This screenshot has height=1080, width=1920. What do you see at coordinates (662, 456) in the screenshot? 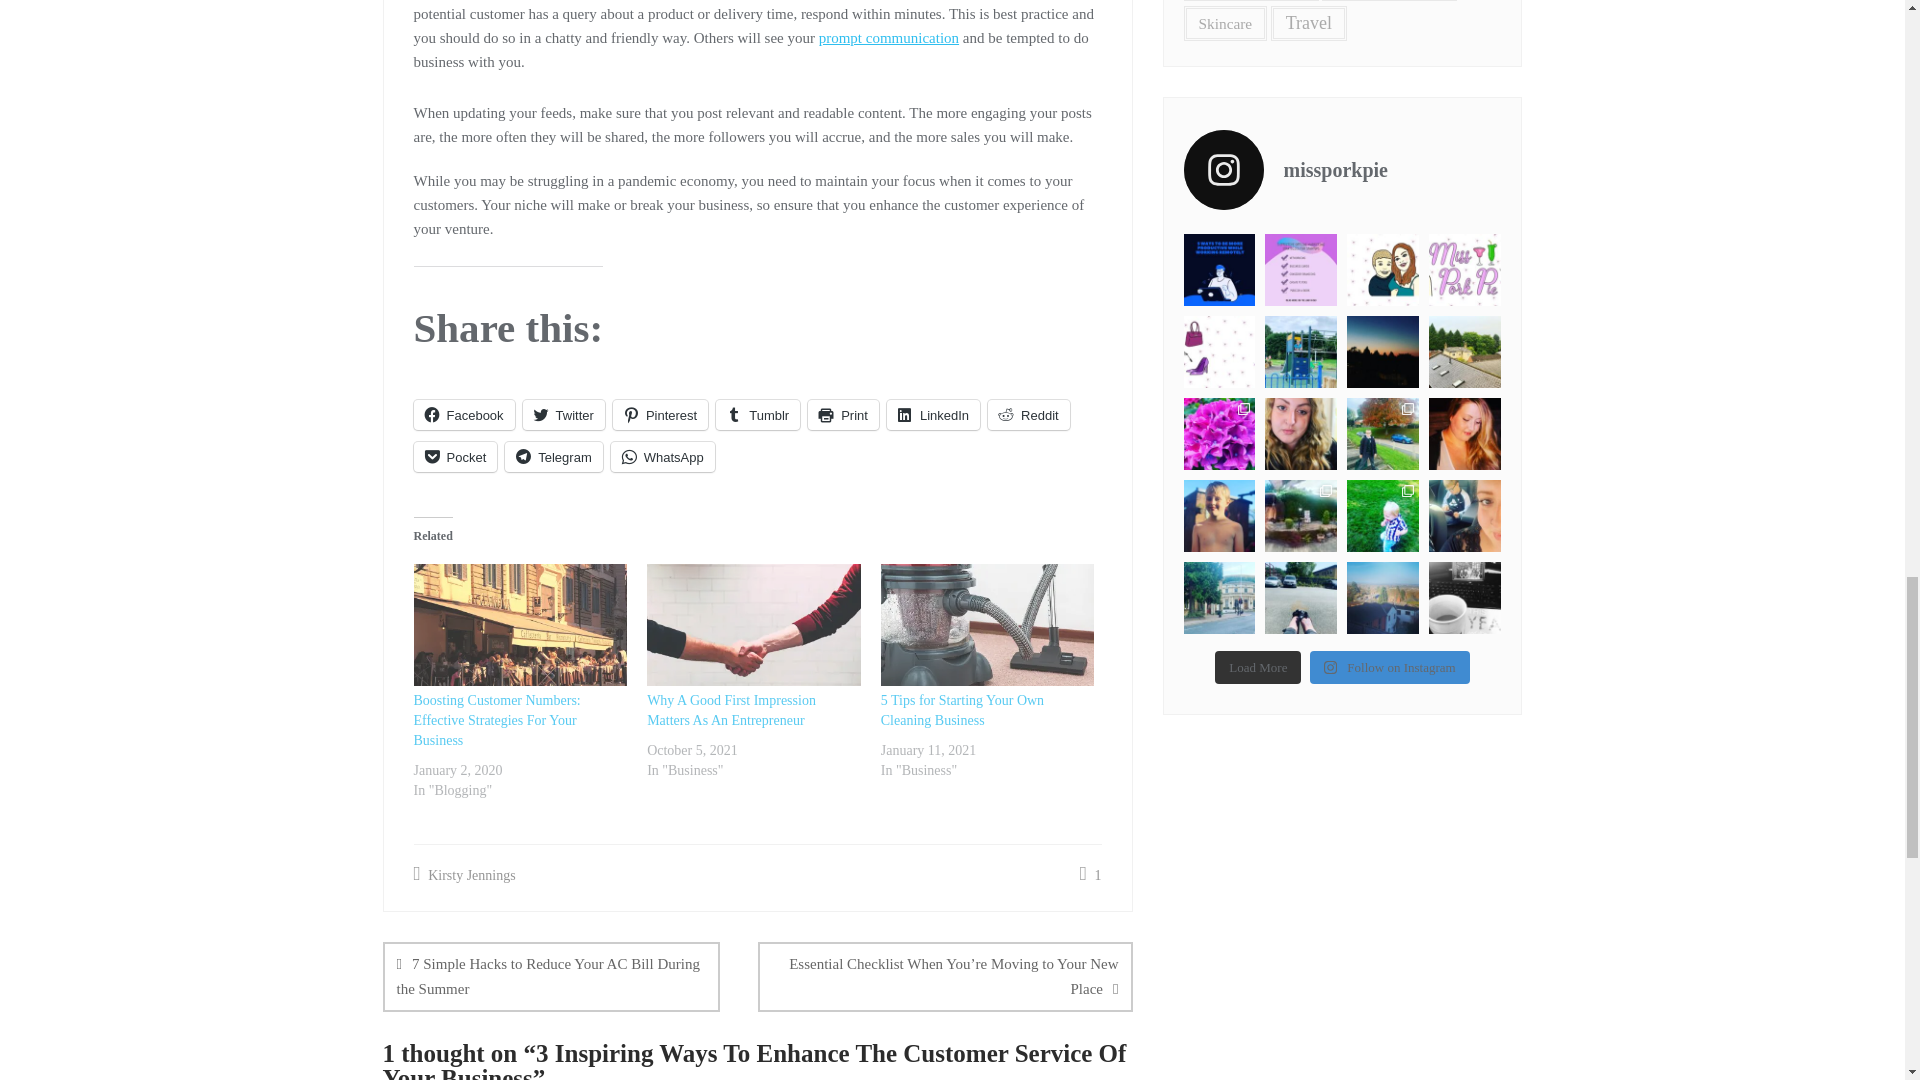
I see `Click to share on WhatsApp` at bounding box center [662, 456].